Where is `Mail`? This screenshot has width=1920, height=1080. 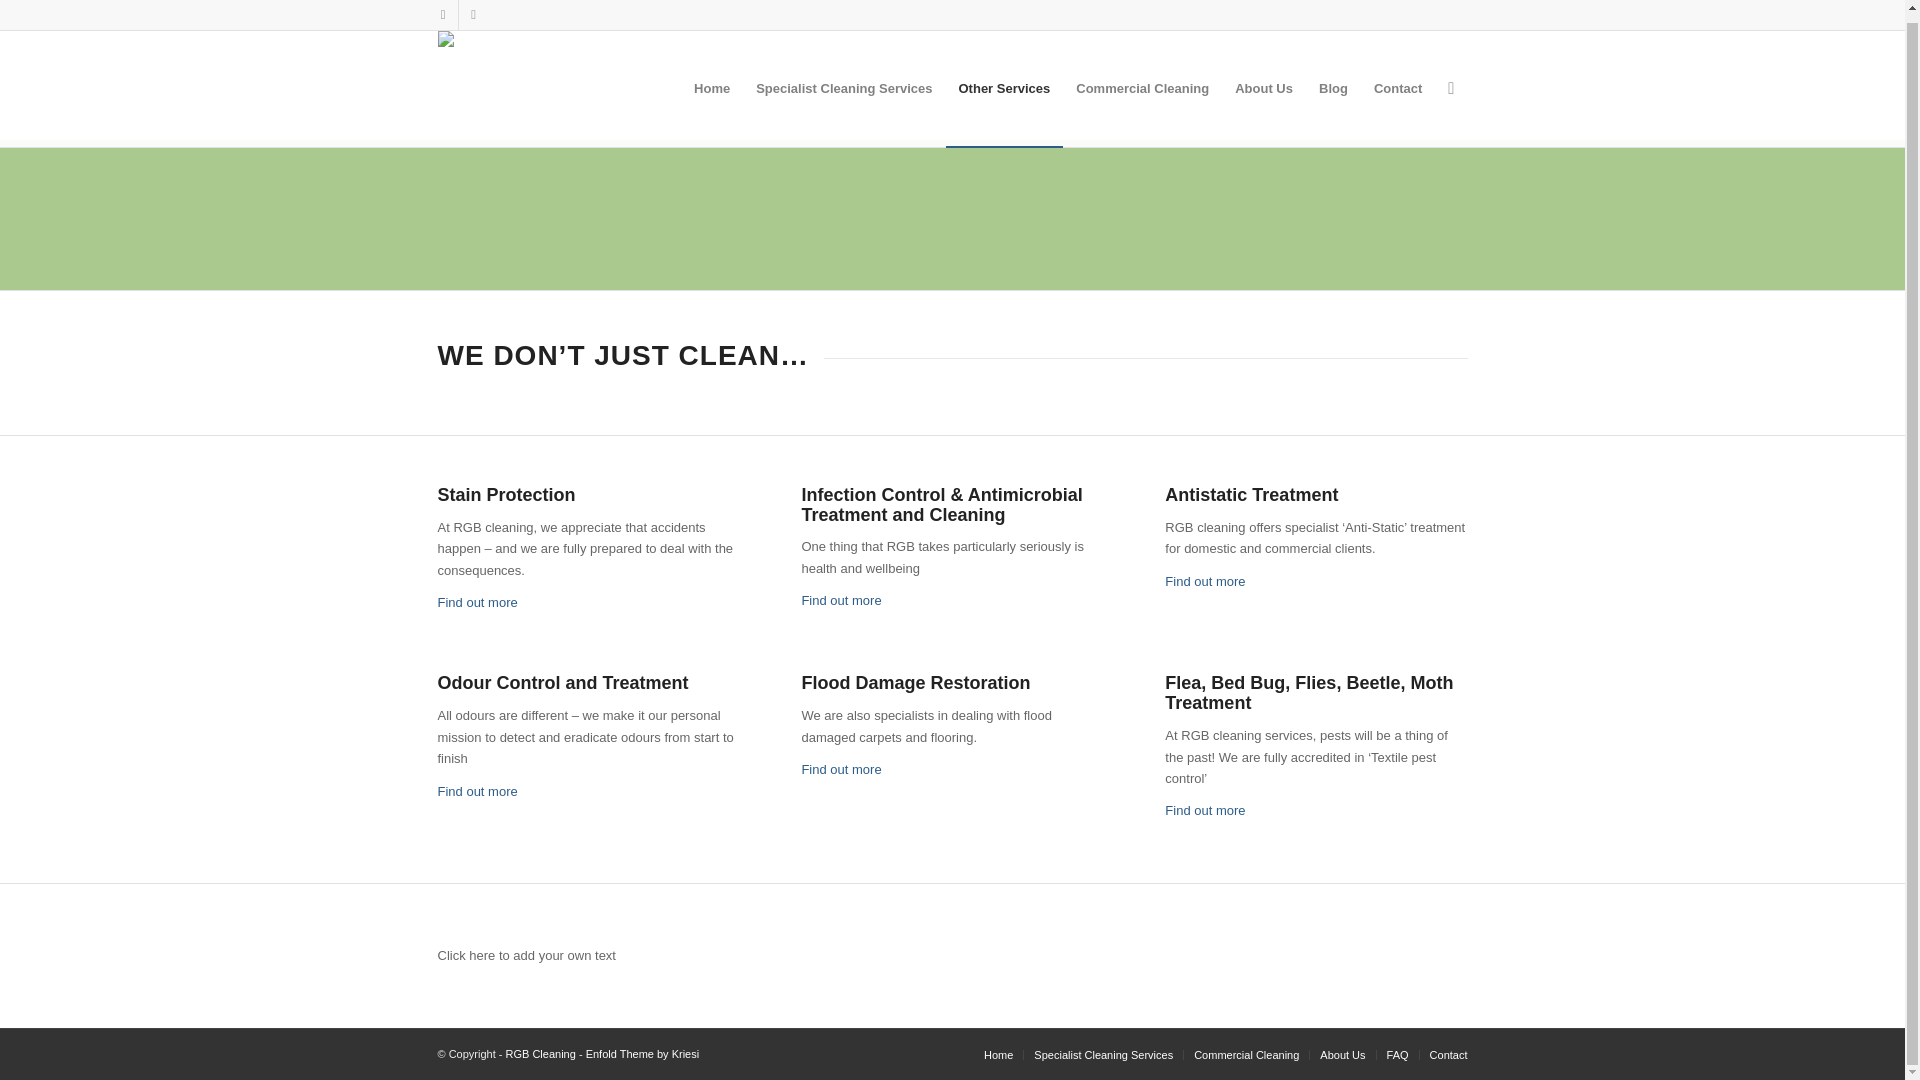
Mail is located at coordinates (472, 10).